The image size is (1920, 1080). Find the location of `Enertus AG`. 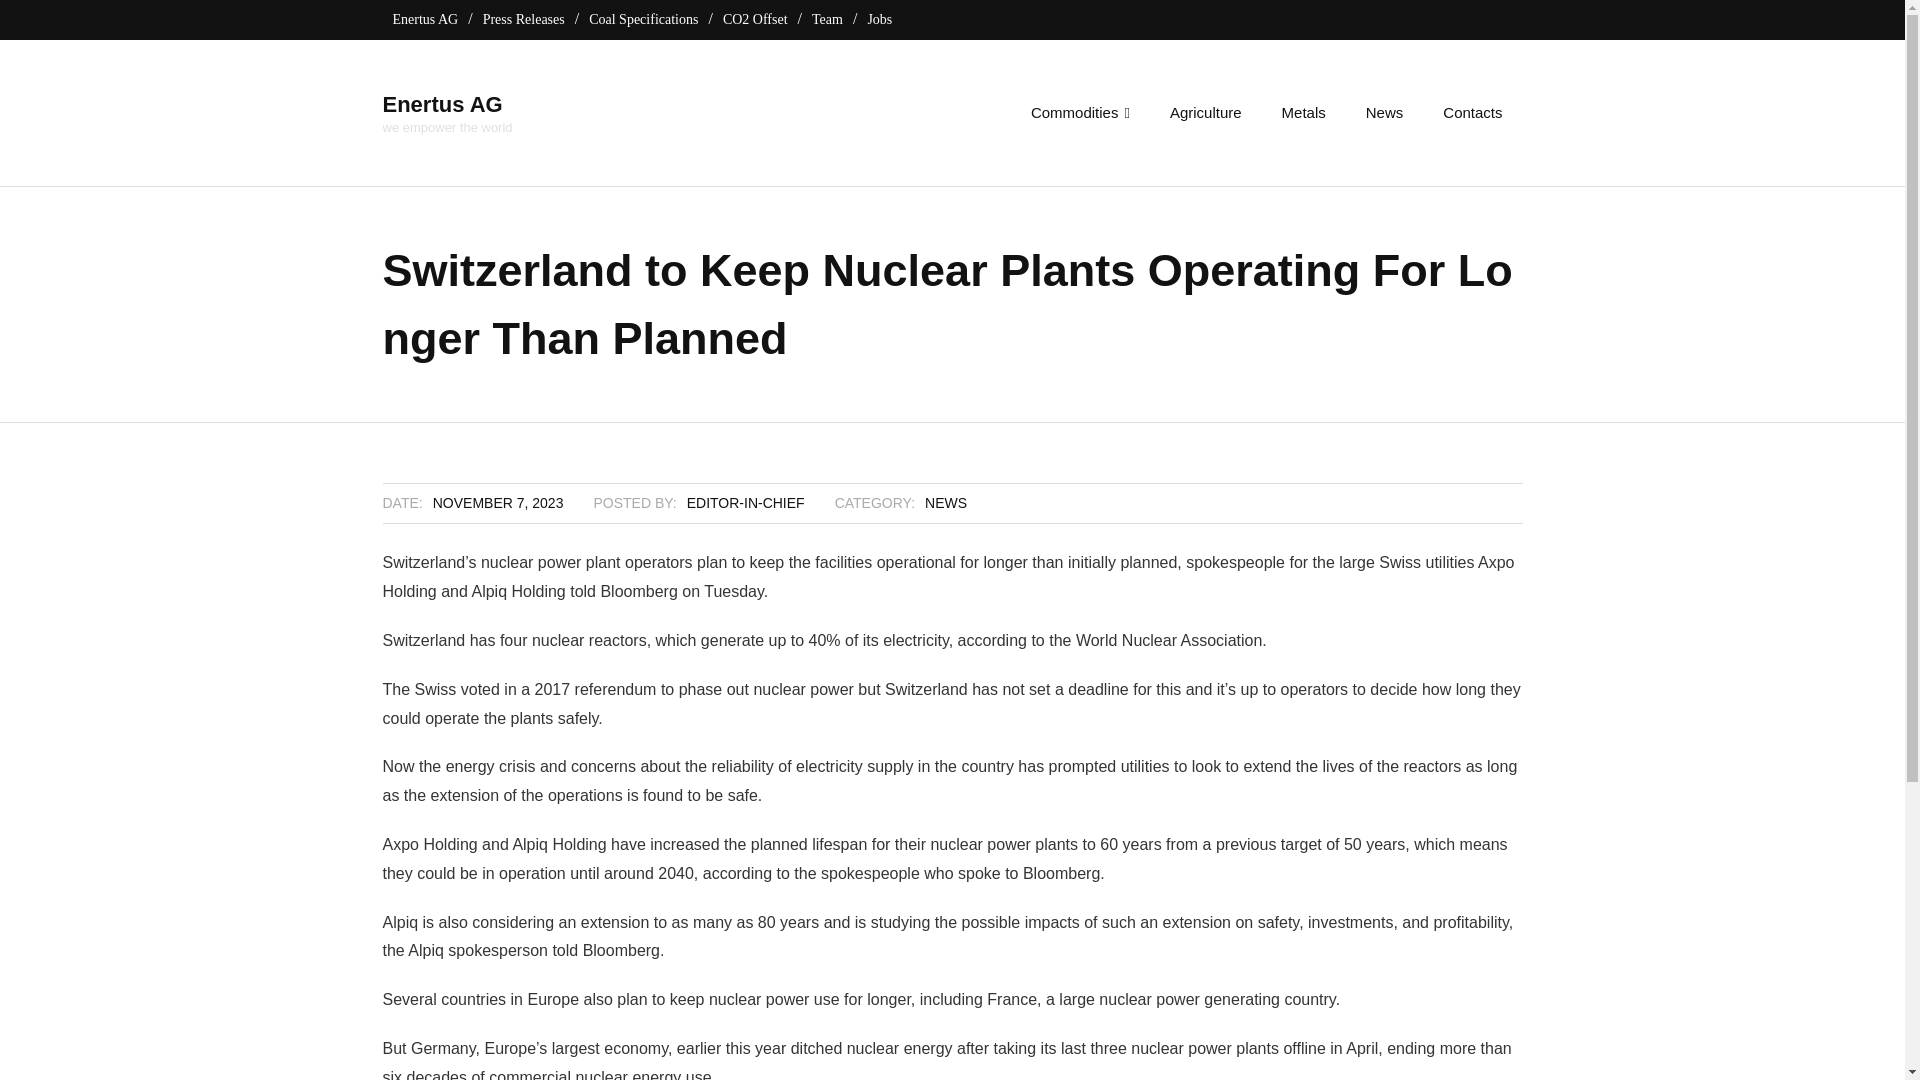

Enertus AG is located at coordinates (1080, 112).